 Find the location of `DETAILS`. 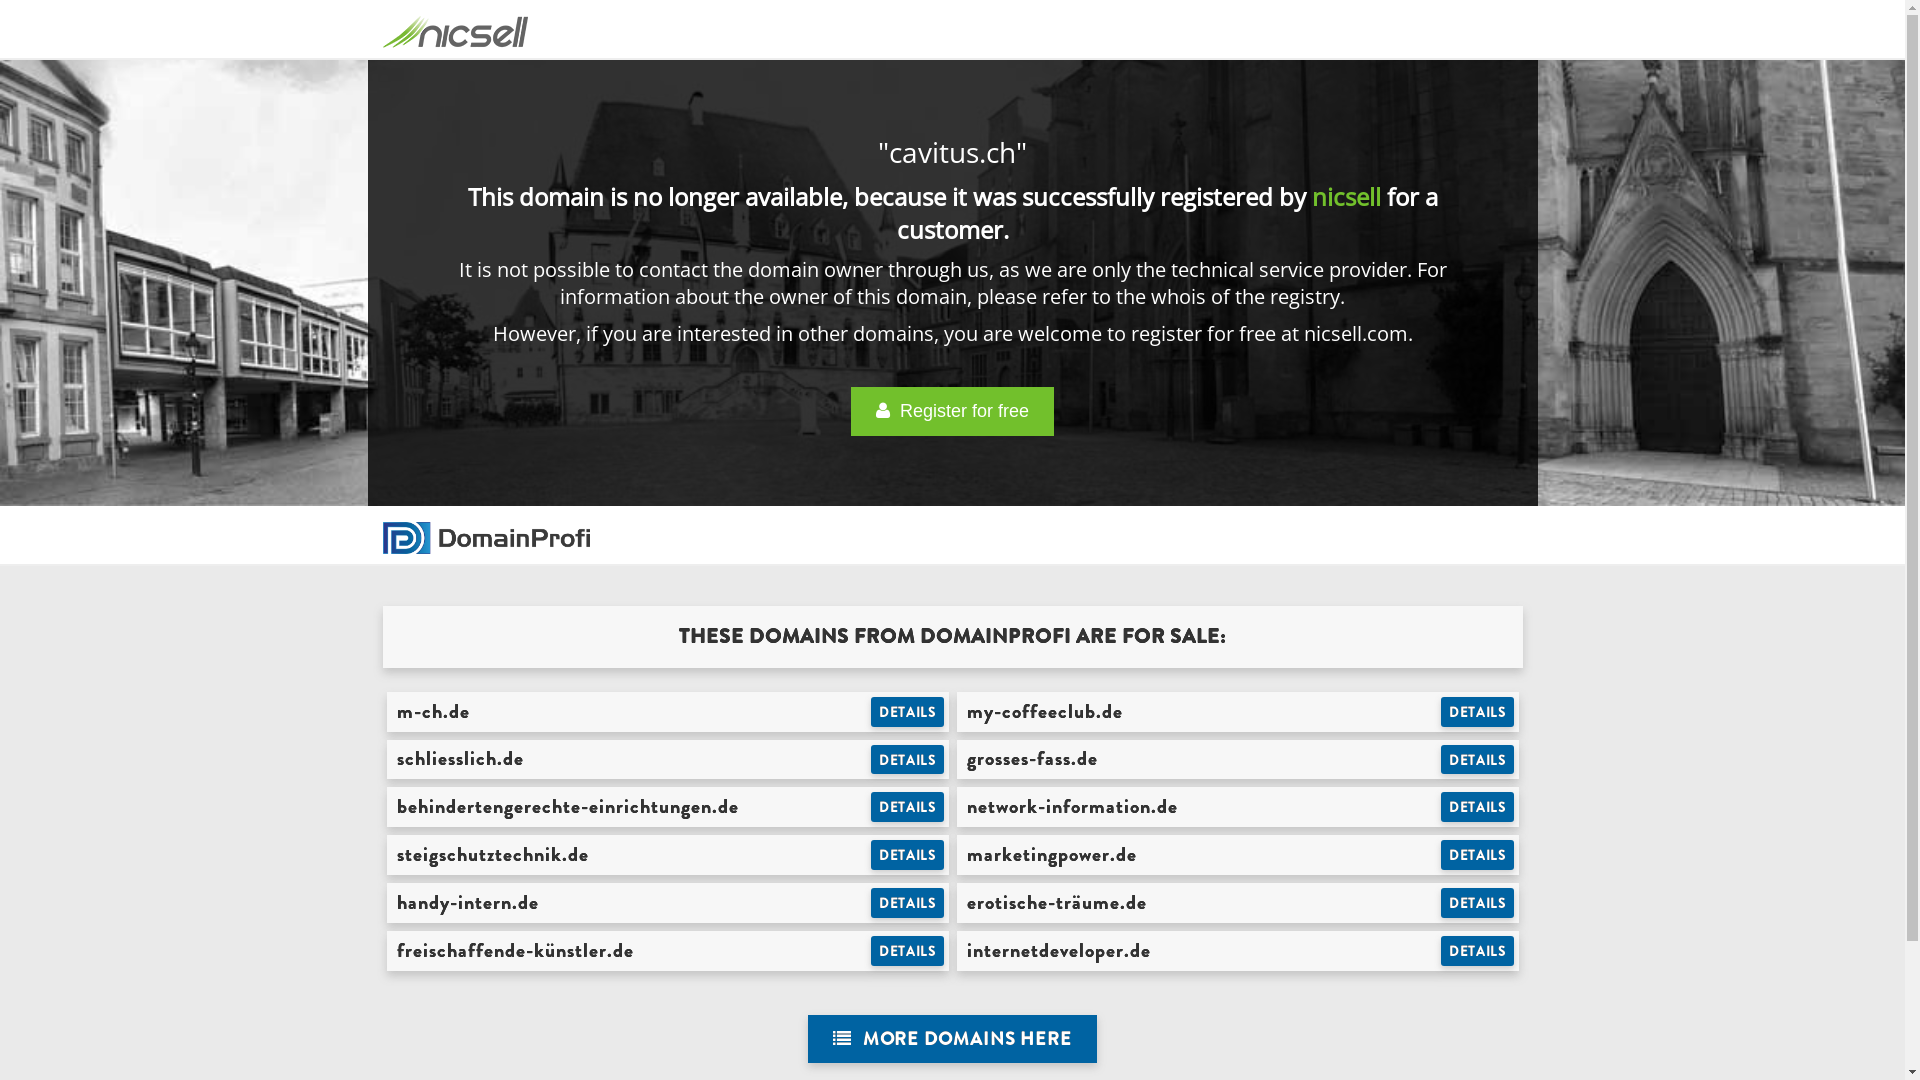

DETAILS is located at coordinates (908, 760).